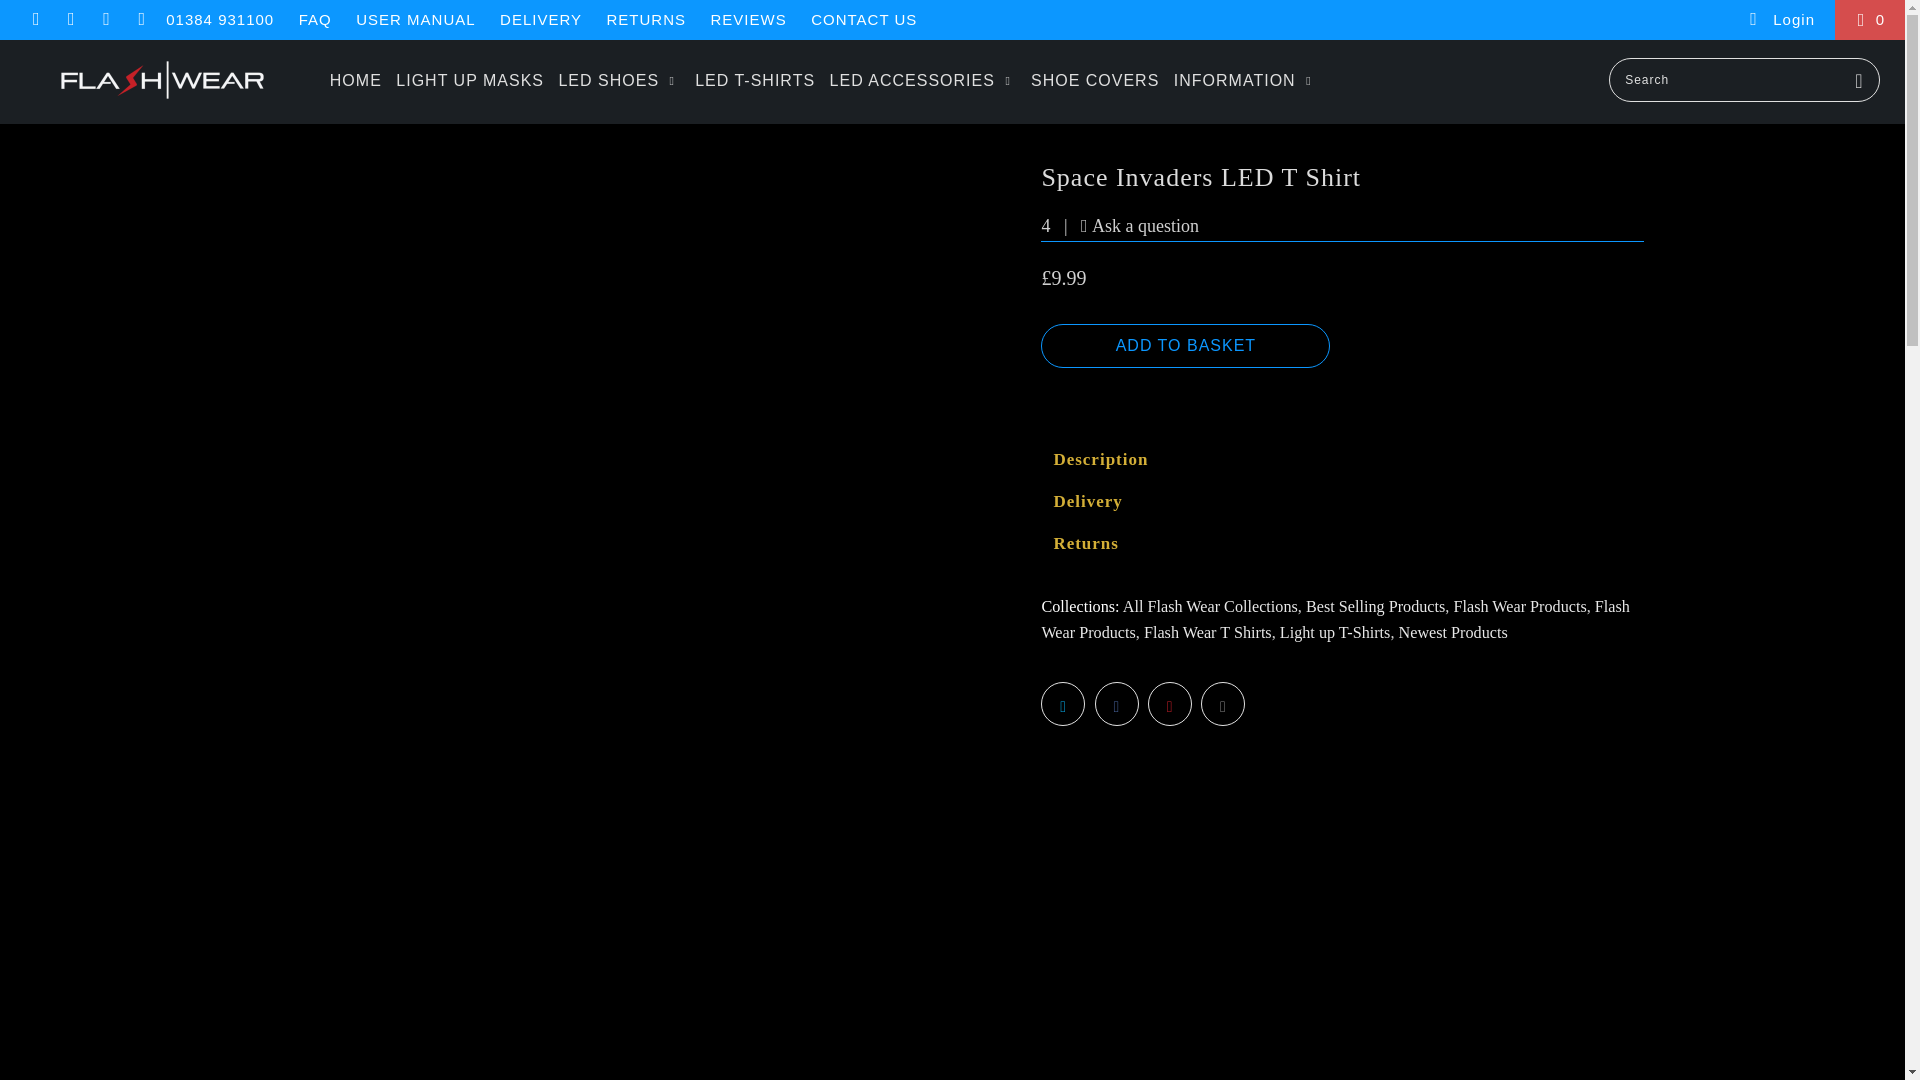 The height and width of the screenshot is (1080, 1920). I want to click on Flash Wear, so click(162, 79).